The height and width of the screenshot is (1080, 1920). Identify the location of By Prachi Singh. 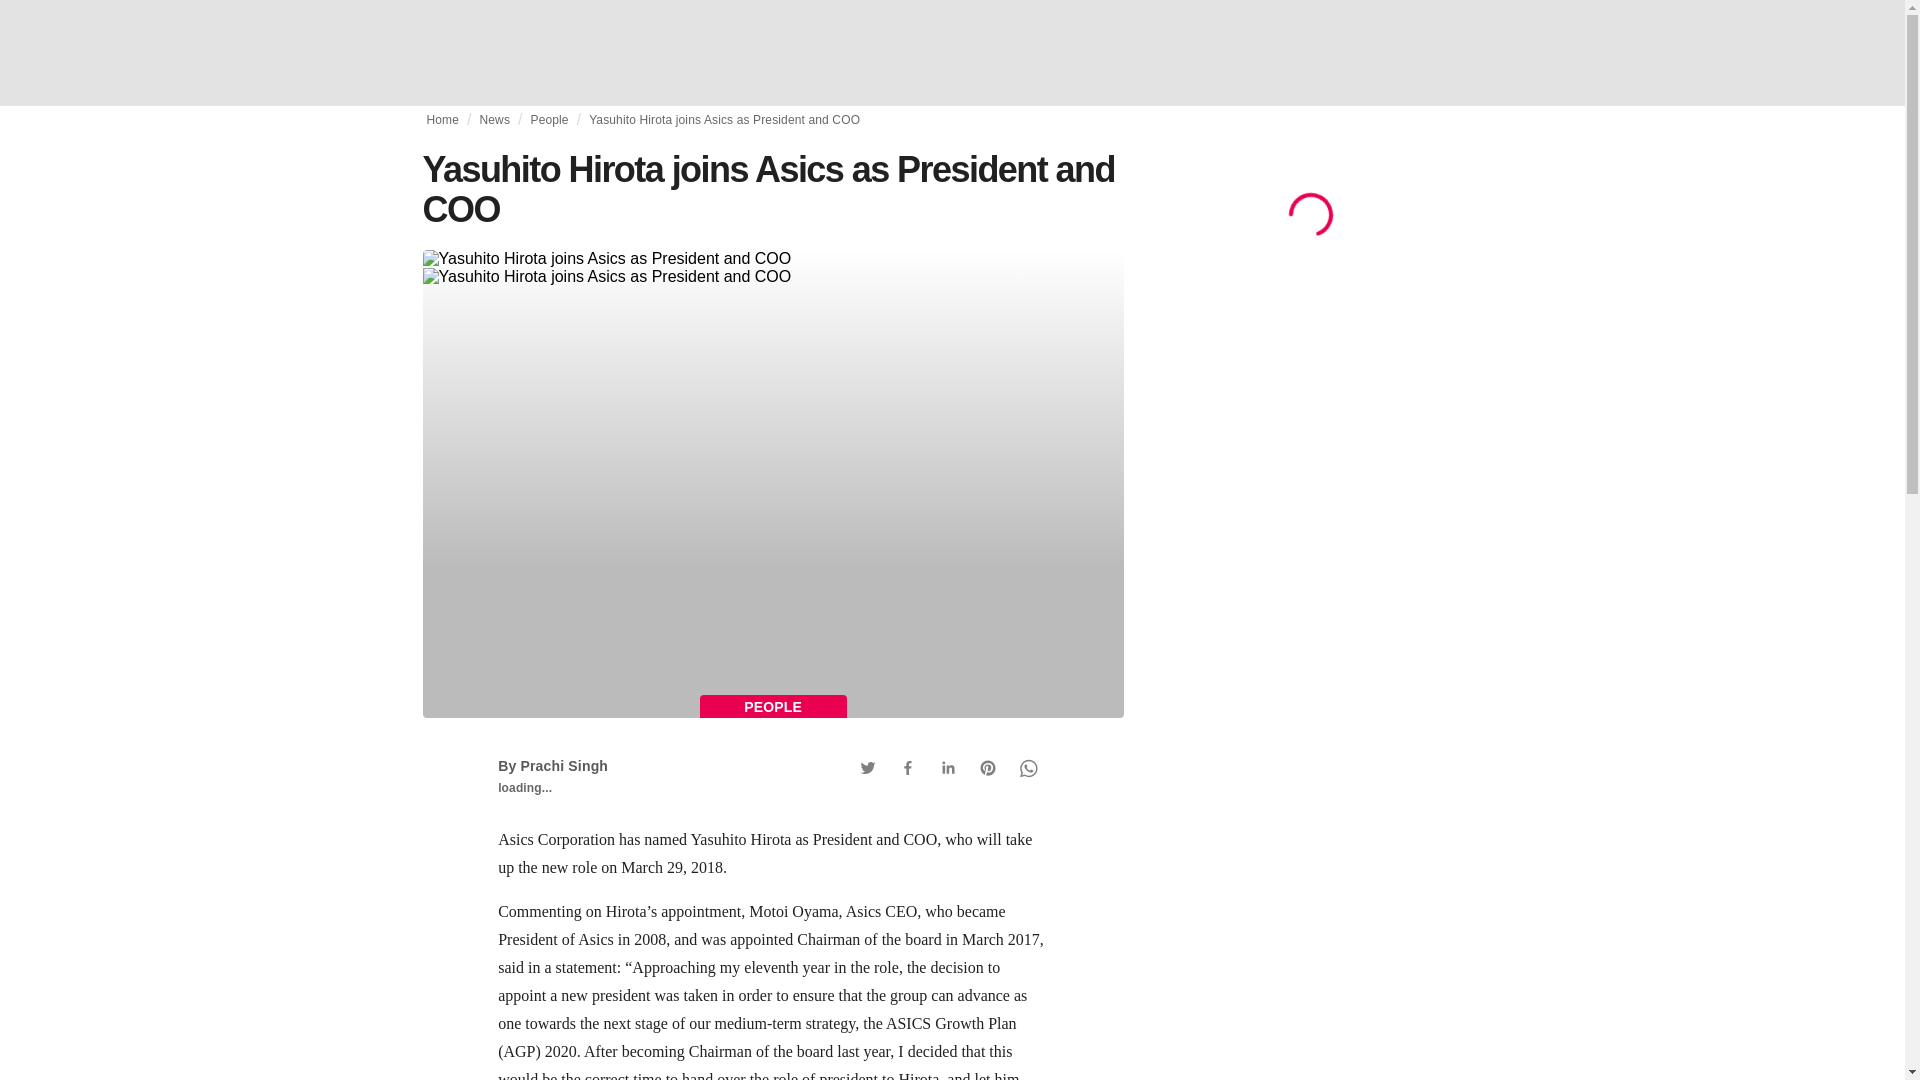
(552, 766).